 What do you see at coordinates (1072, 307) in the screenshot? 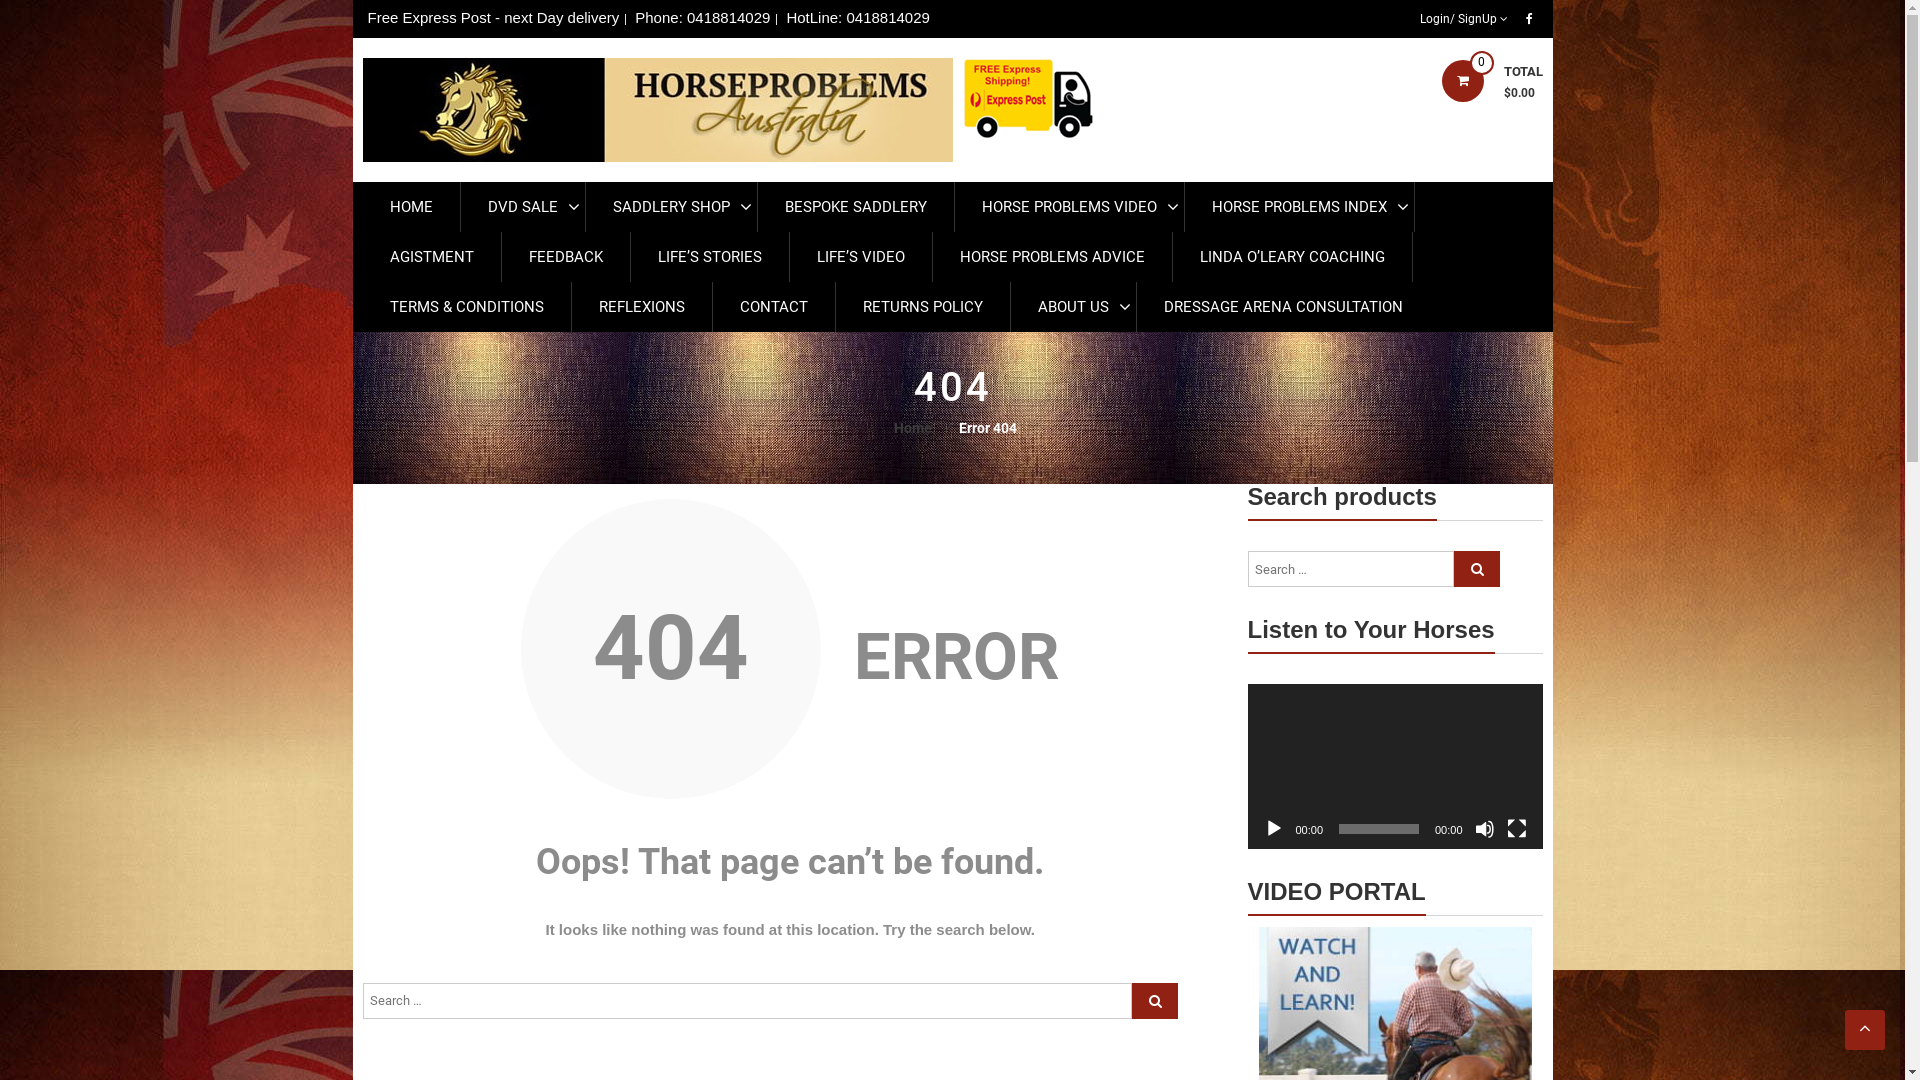
I see `ABOUT US` at bounding box center [1072, 307].